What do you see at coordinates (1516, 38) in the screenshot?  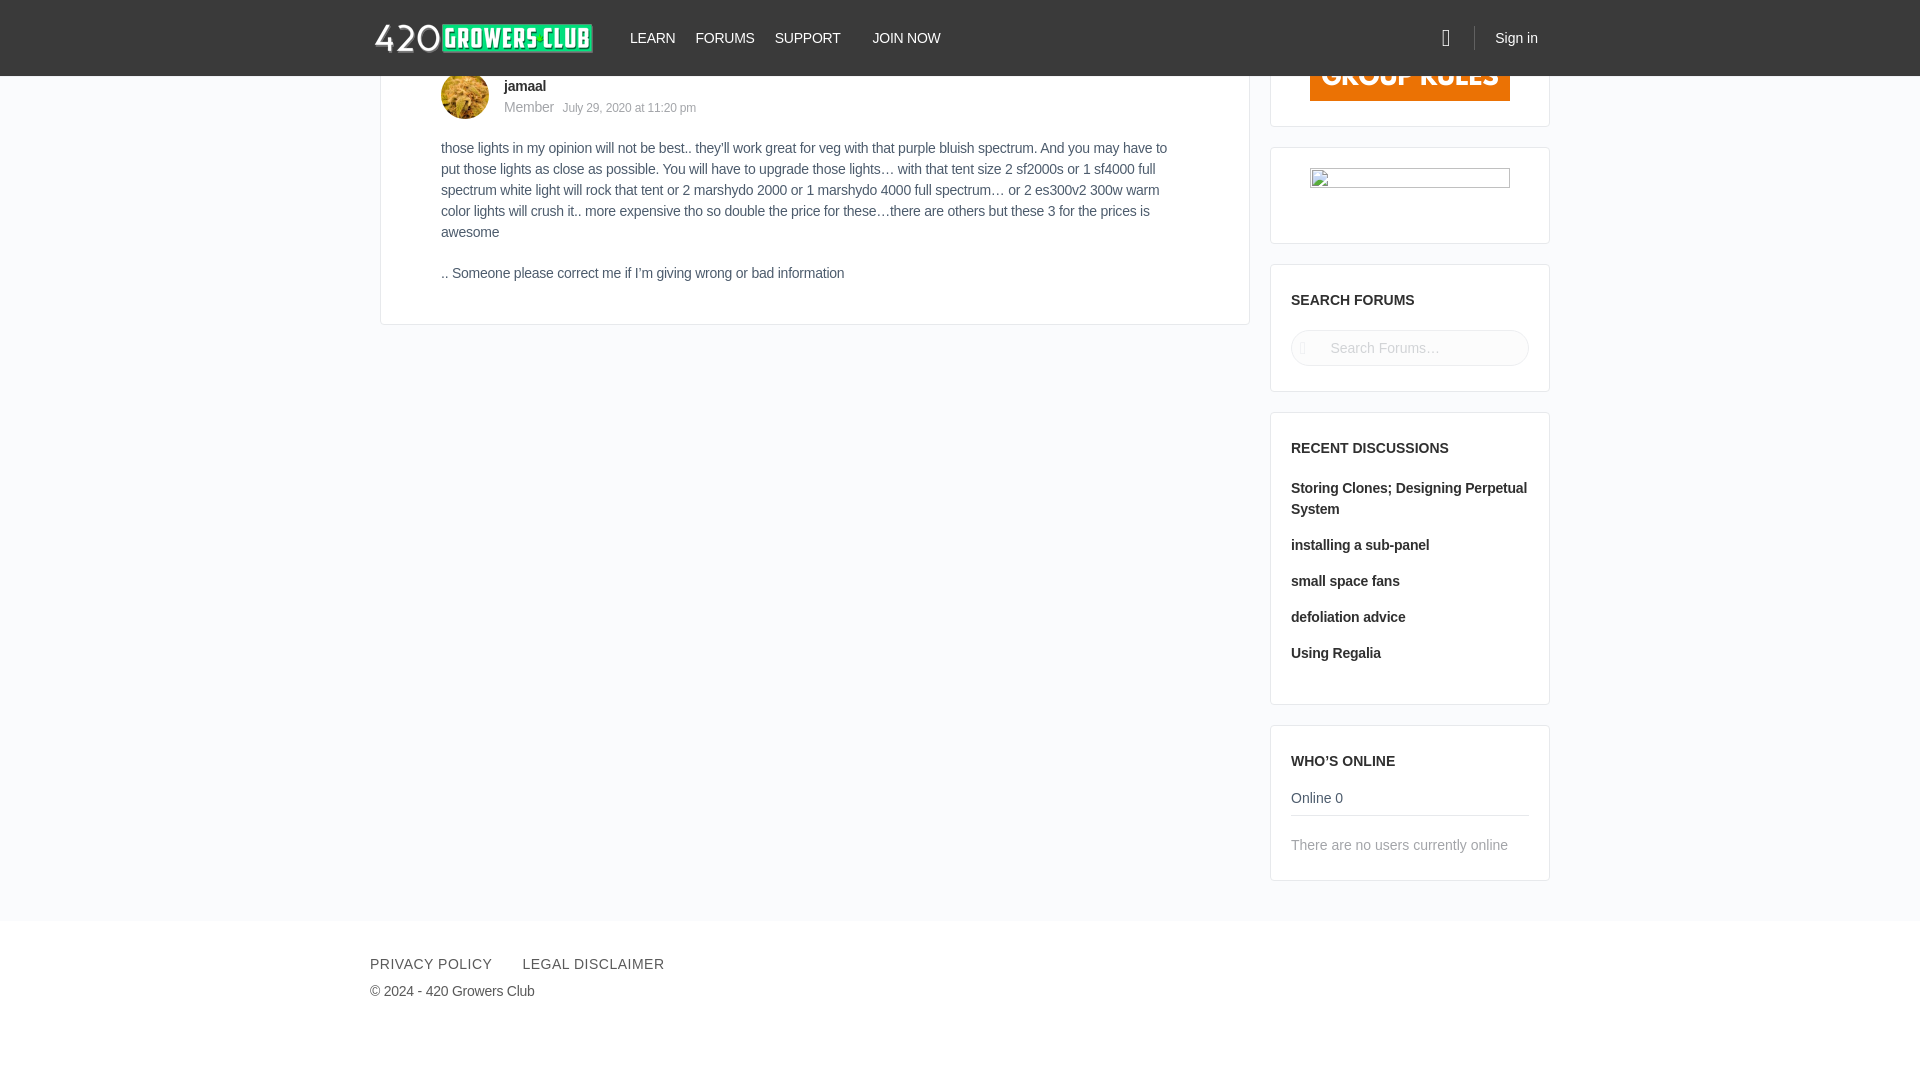 I see `Sign in` at bounding box center [1516, 38].